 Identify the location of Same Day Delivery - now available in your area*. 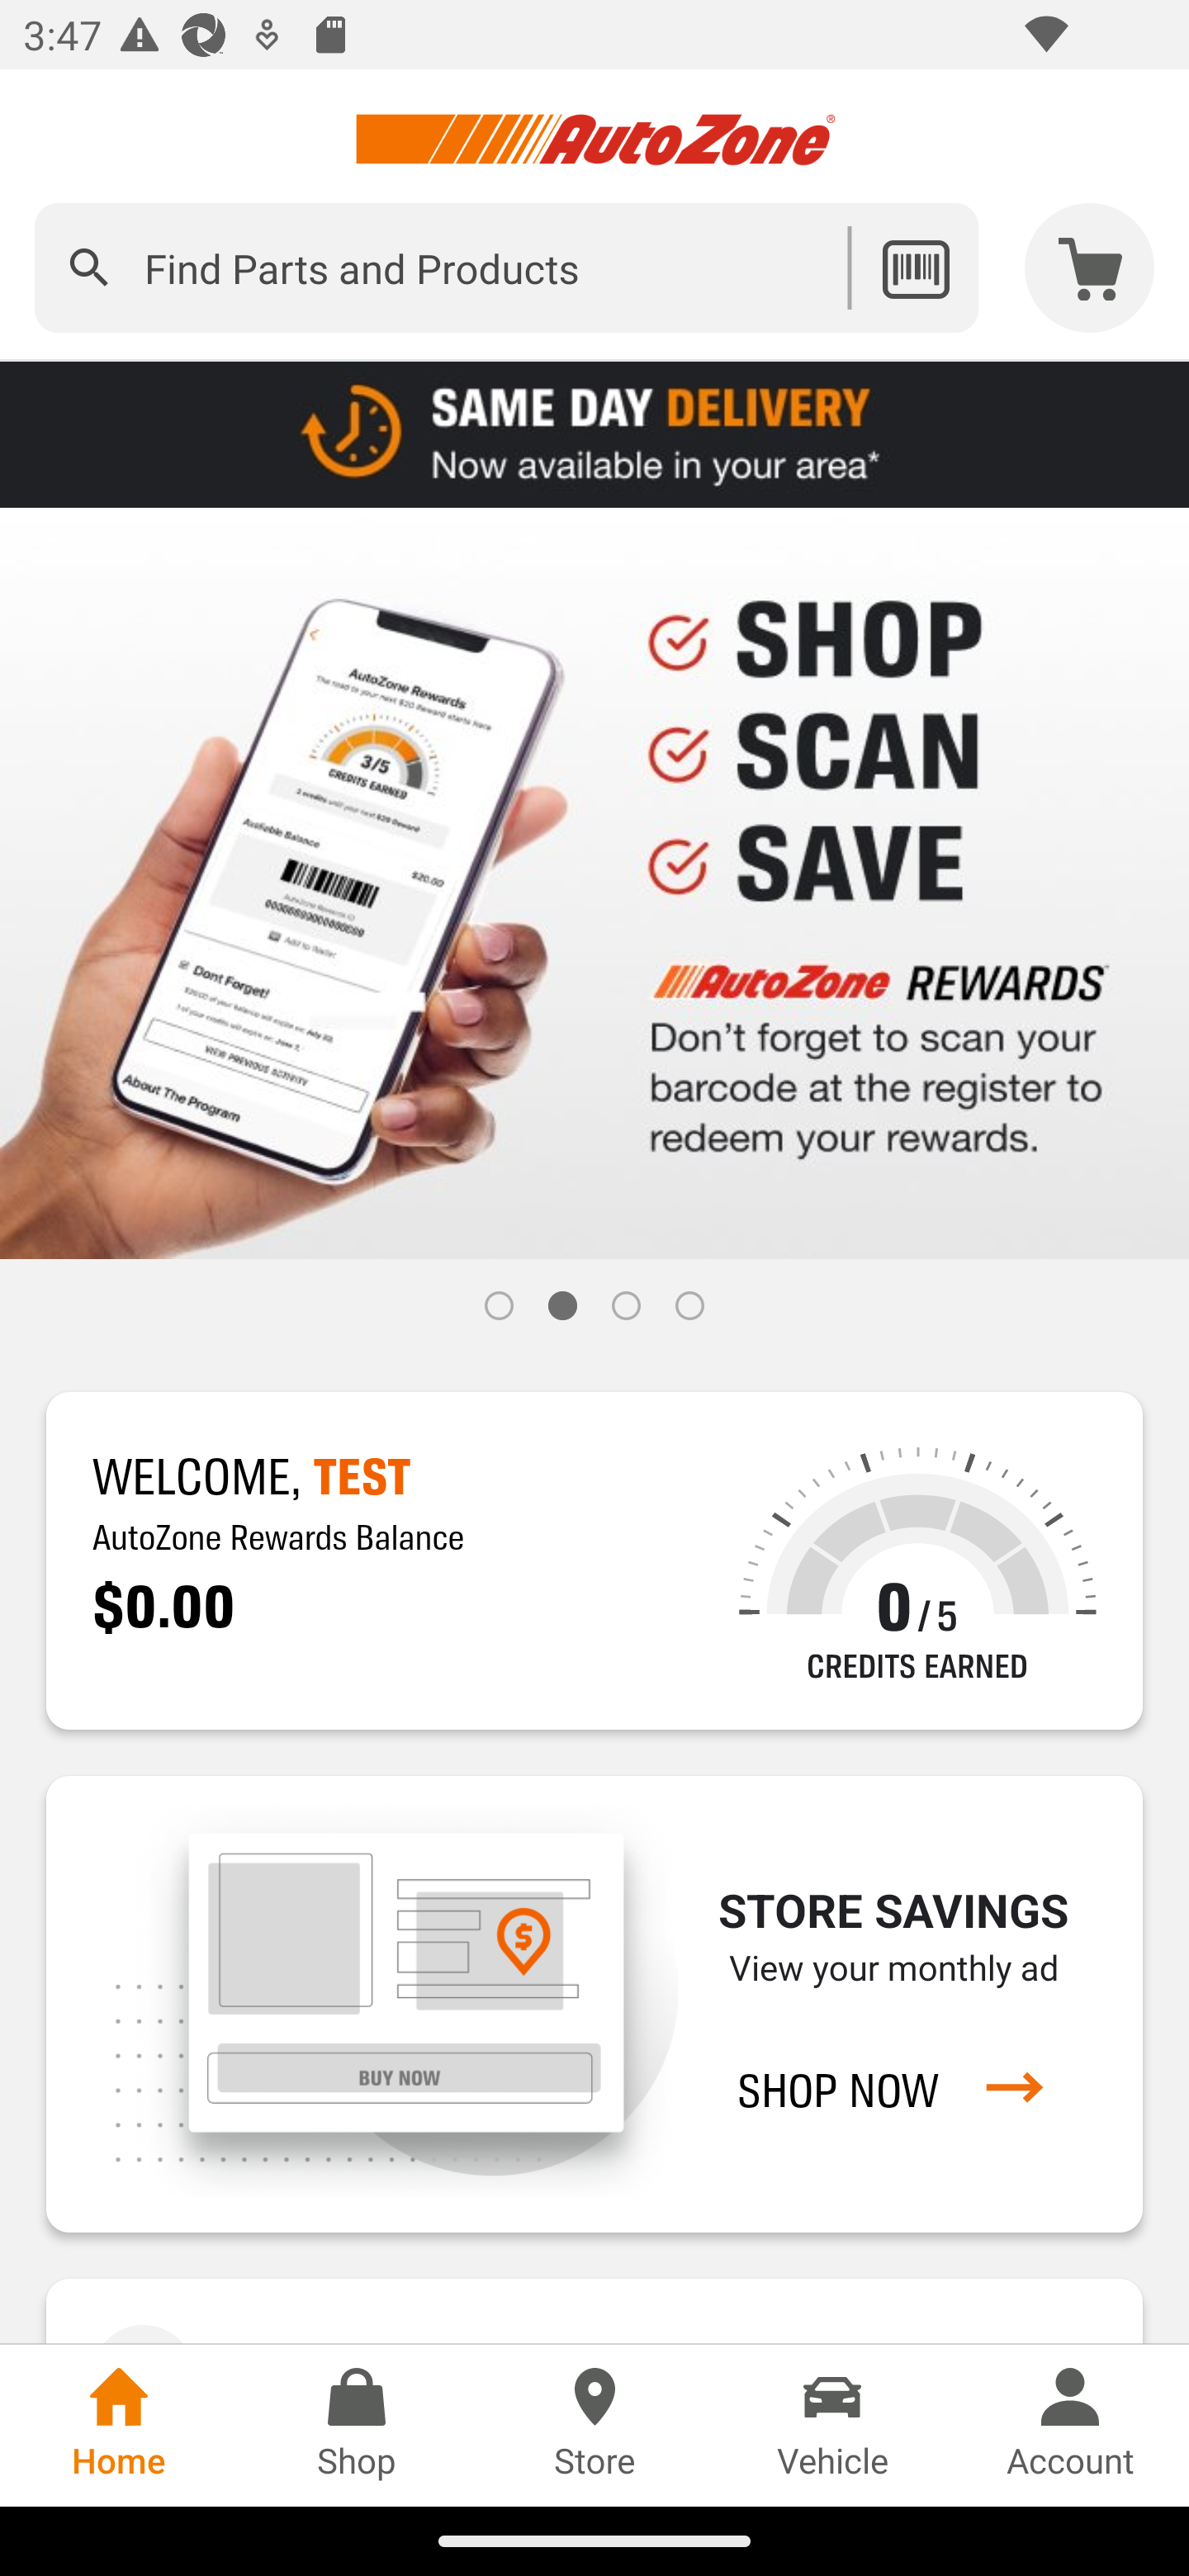
(594, 433).